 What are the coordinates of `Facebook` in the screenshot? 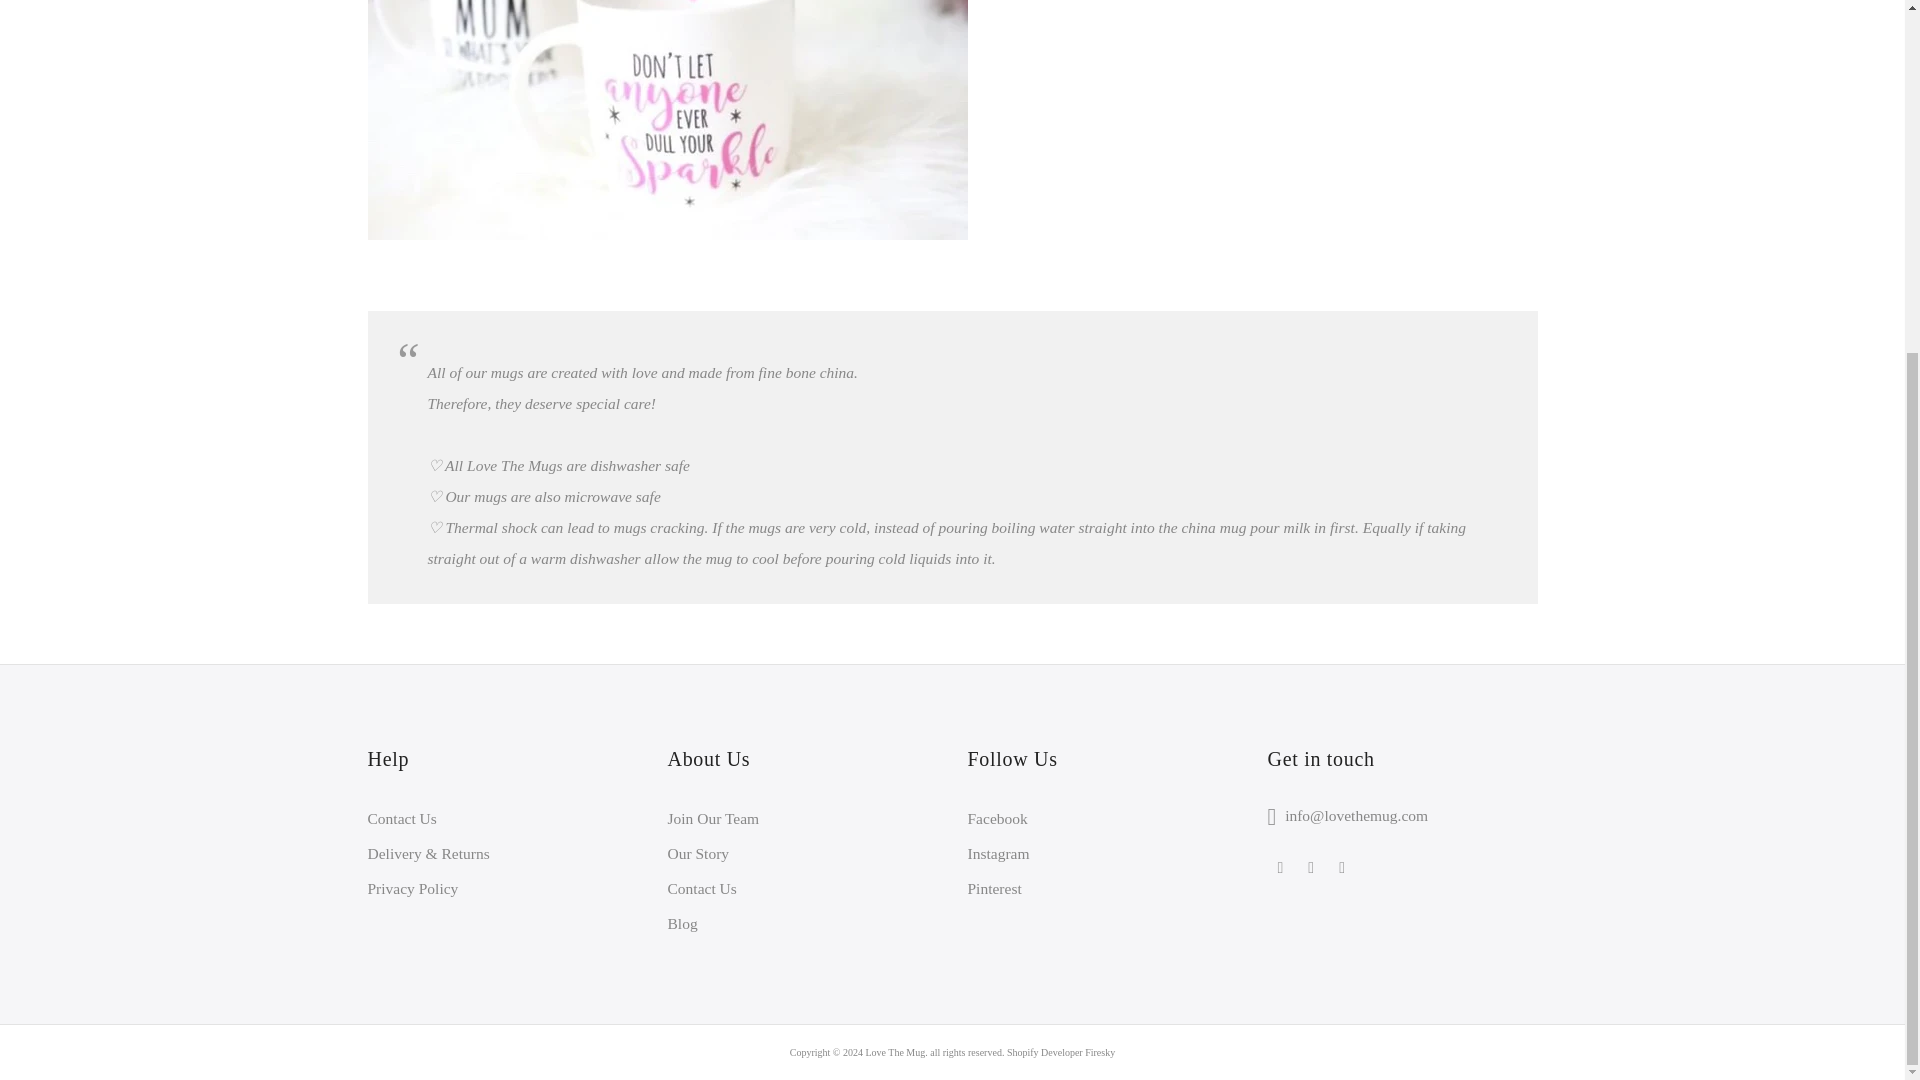 It's located at (997, 818).